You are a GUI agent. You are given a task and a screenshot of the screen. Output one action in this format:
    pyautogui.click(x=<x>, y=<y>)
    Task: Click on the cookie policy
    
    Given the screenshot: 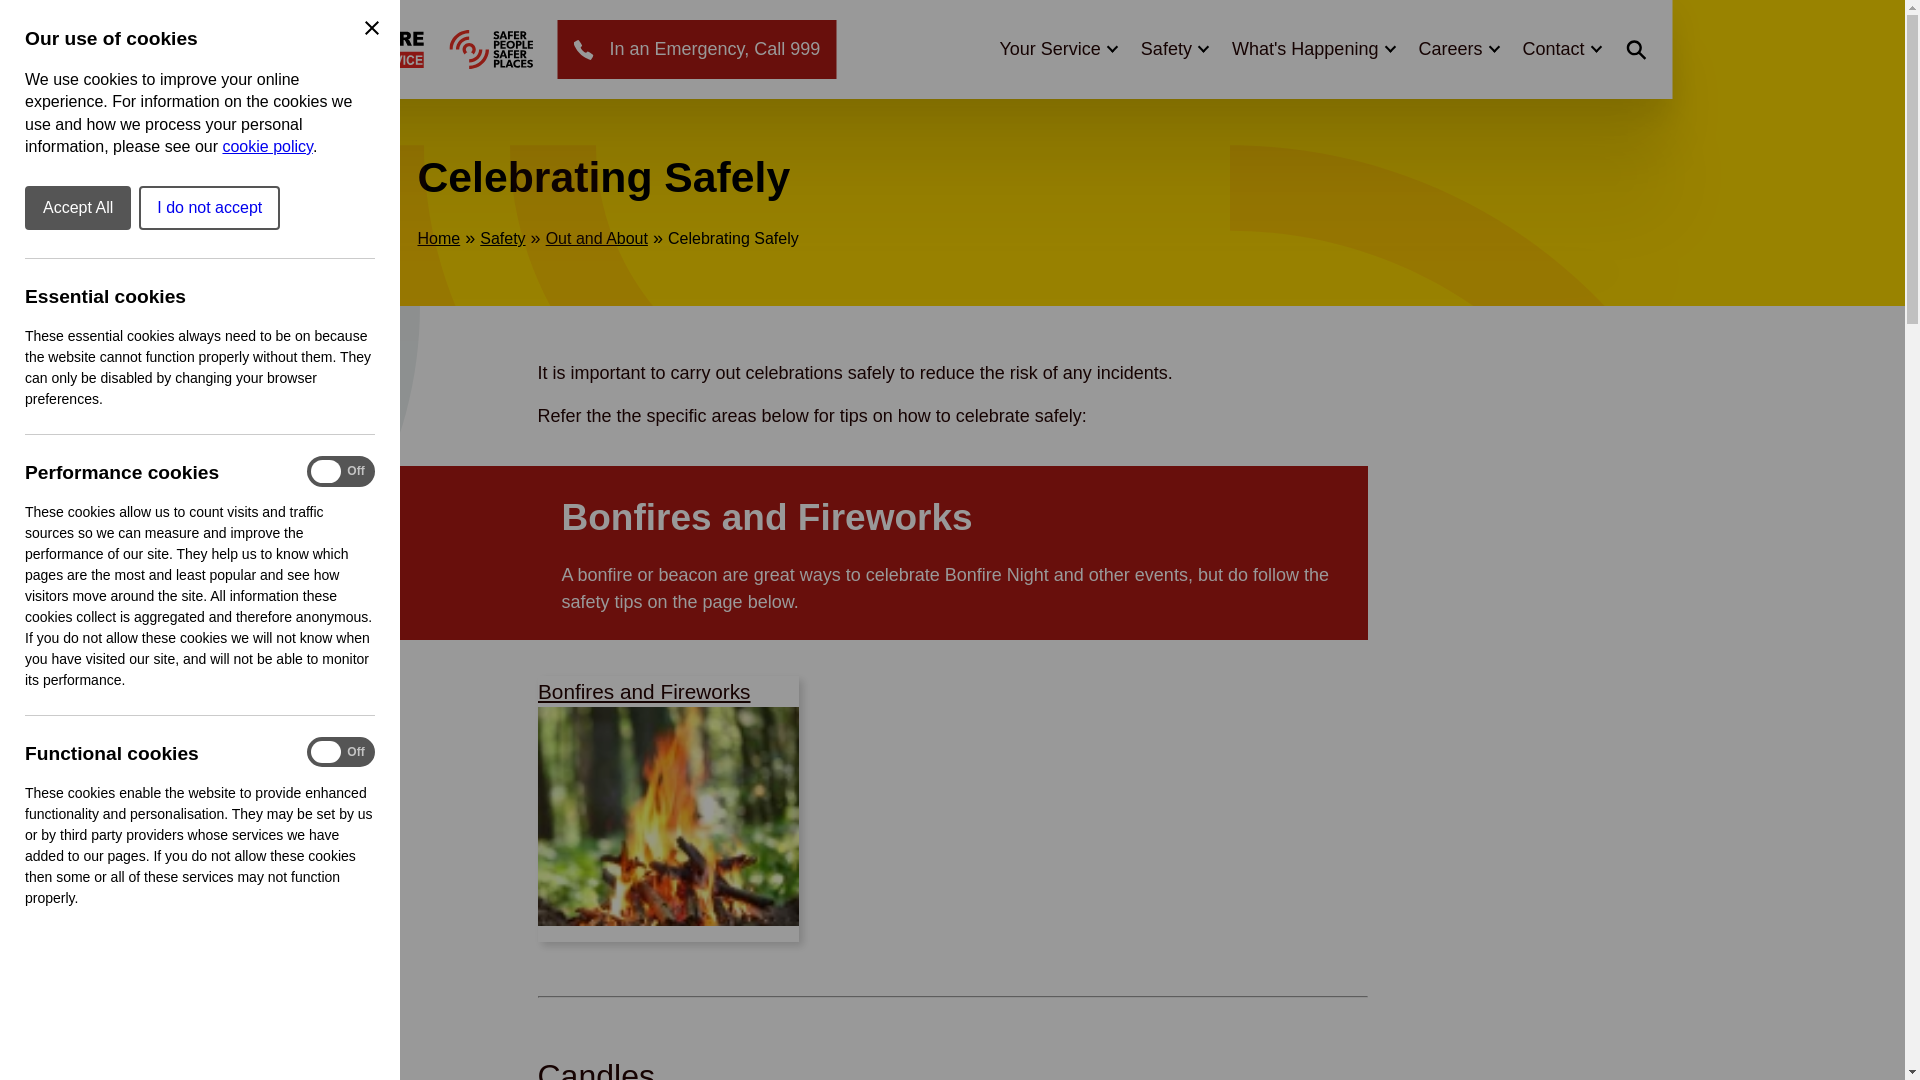 What is the action you would take?
    pyautogui.click(x=266, y=146)
    